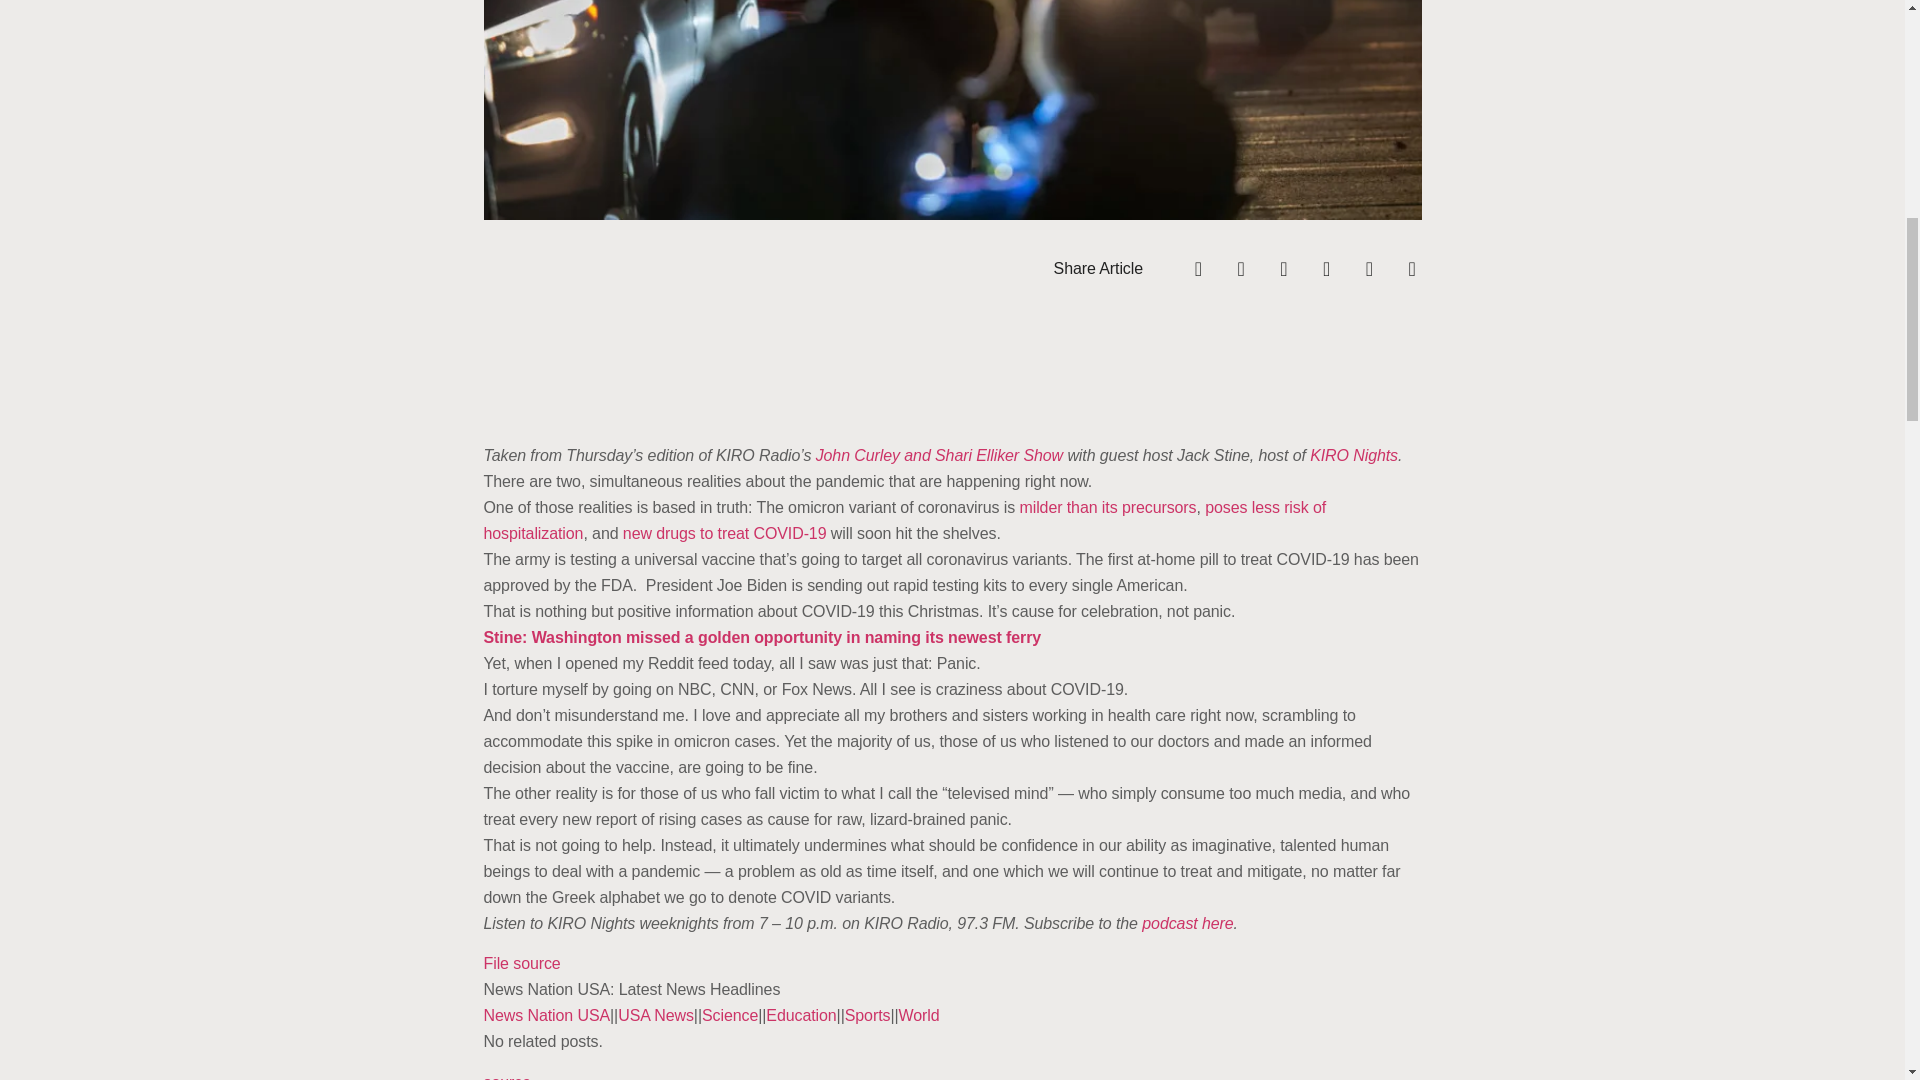  Describe the element at coordinates (724, 533) in the screenshot. I see `new drugs to treat COVID-19` at that location.